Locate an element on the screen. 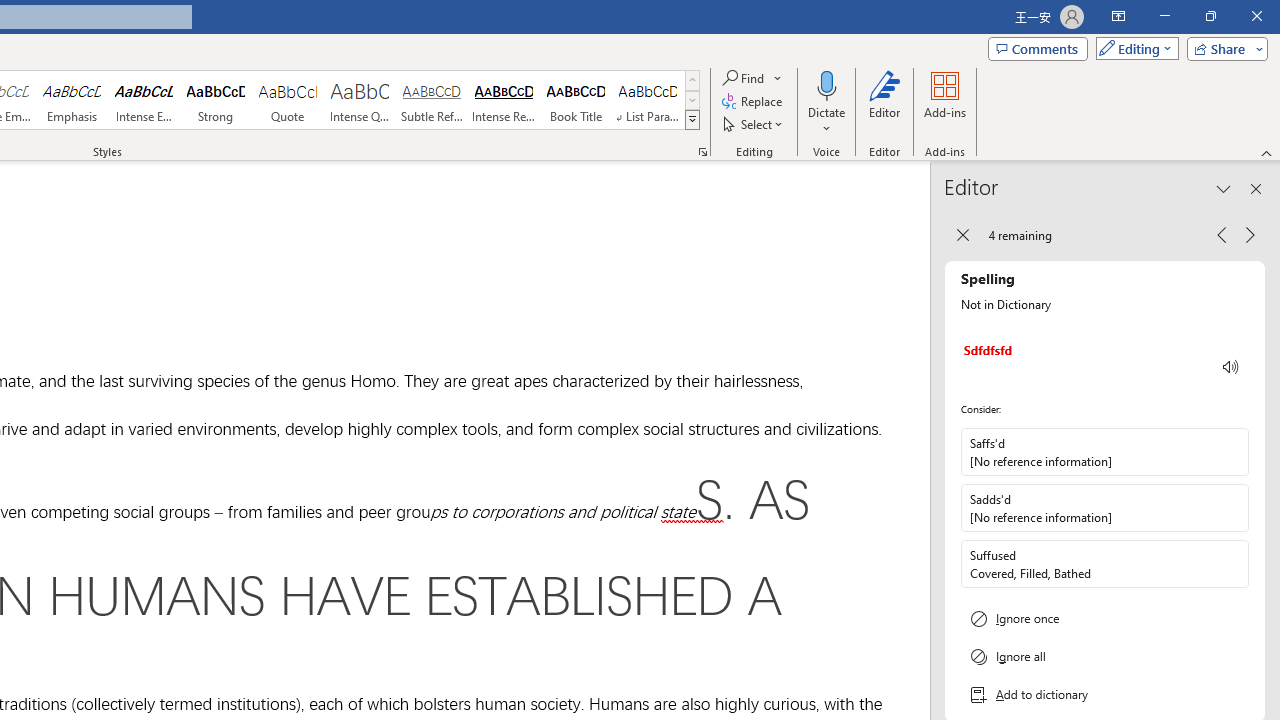 This screenshot has width=1280, height=720. Dictate is located at coordinates (826, 102).